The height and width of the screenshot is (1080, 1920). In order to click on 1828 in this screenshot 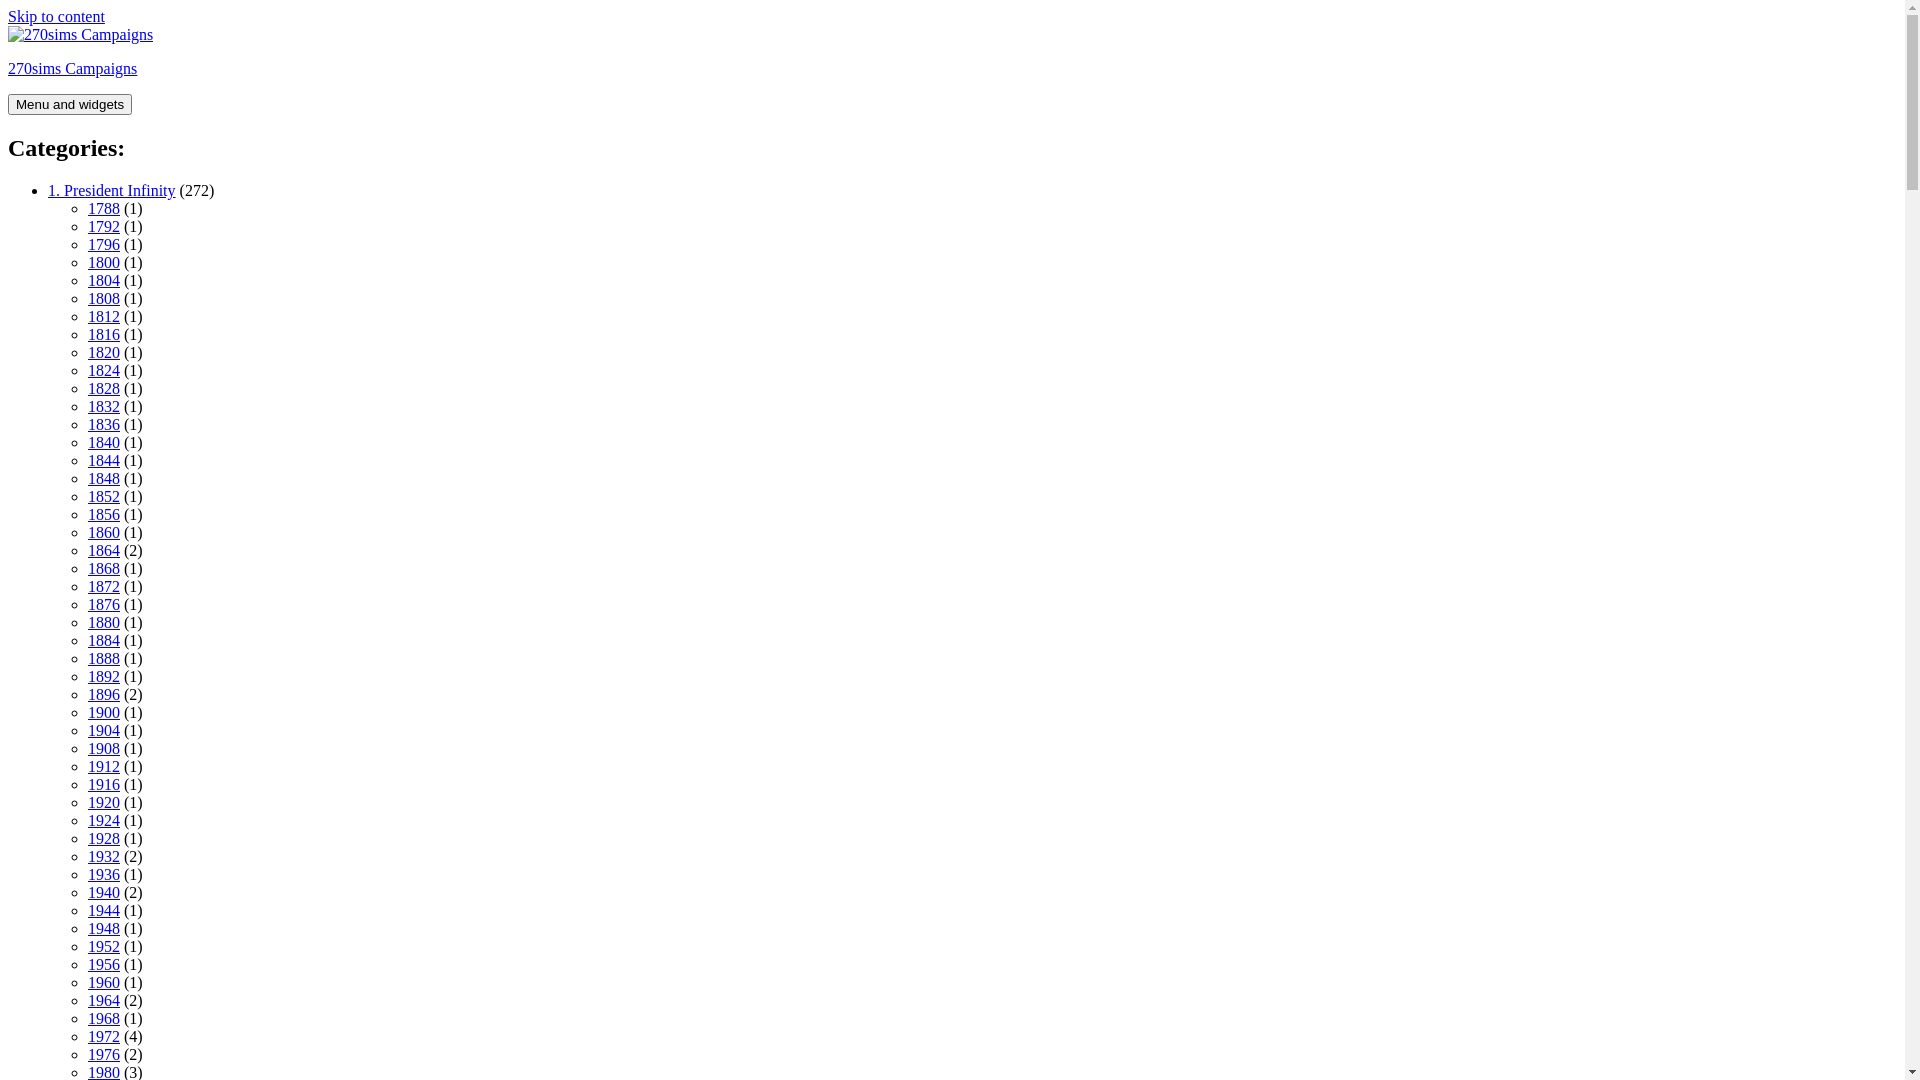, I will do `click(104, 388)`.